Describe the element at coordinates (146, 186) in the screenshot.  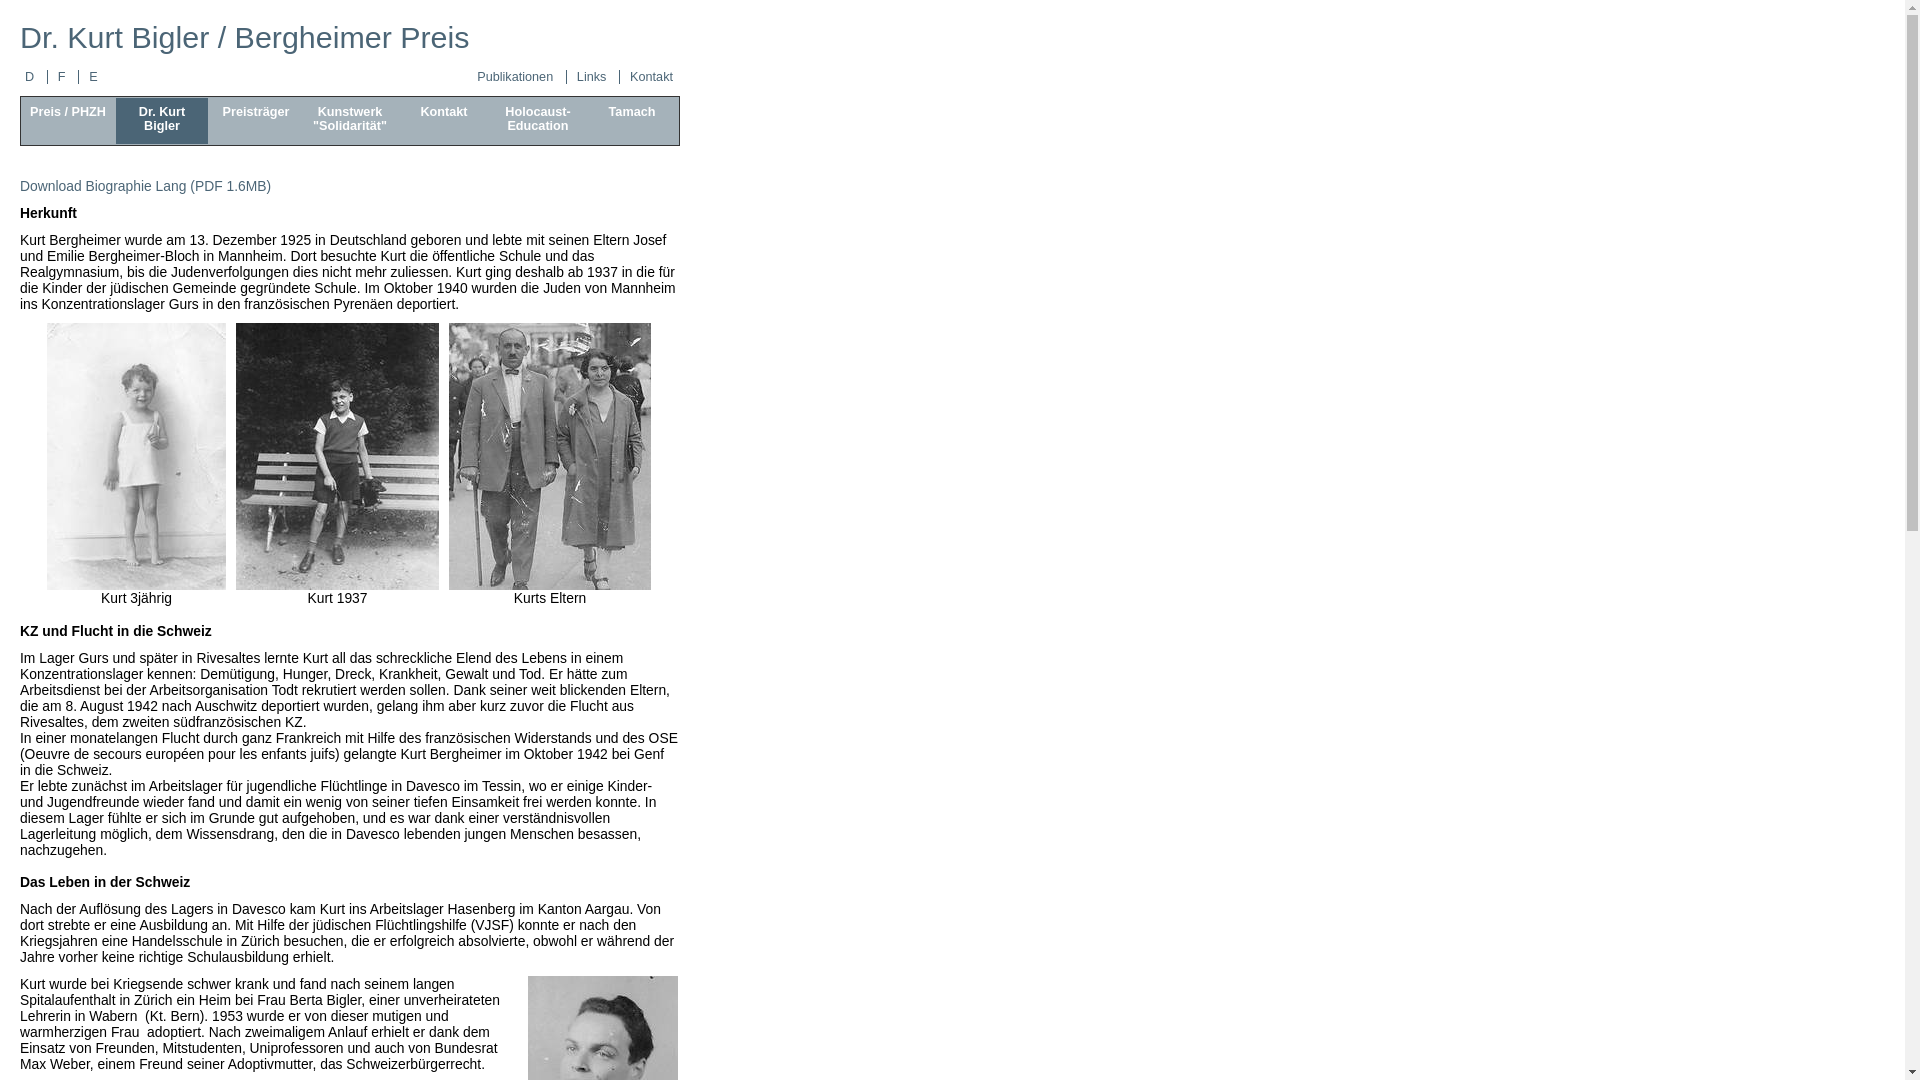
I see `Download Biographie Lang (PDF 1.6MB)` at that location.